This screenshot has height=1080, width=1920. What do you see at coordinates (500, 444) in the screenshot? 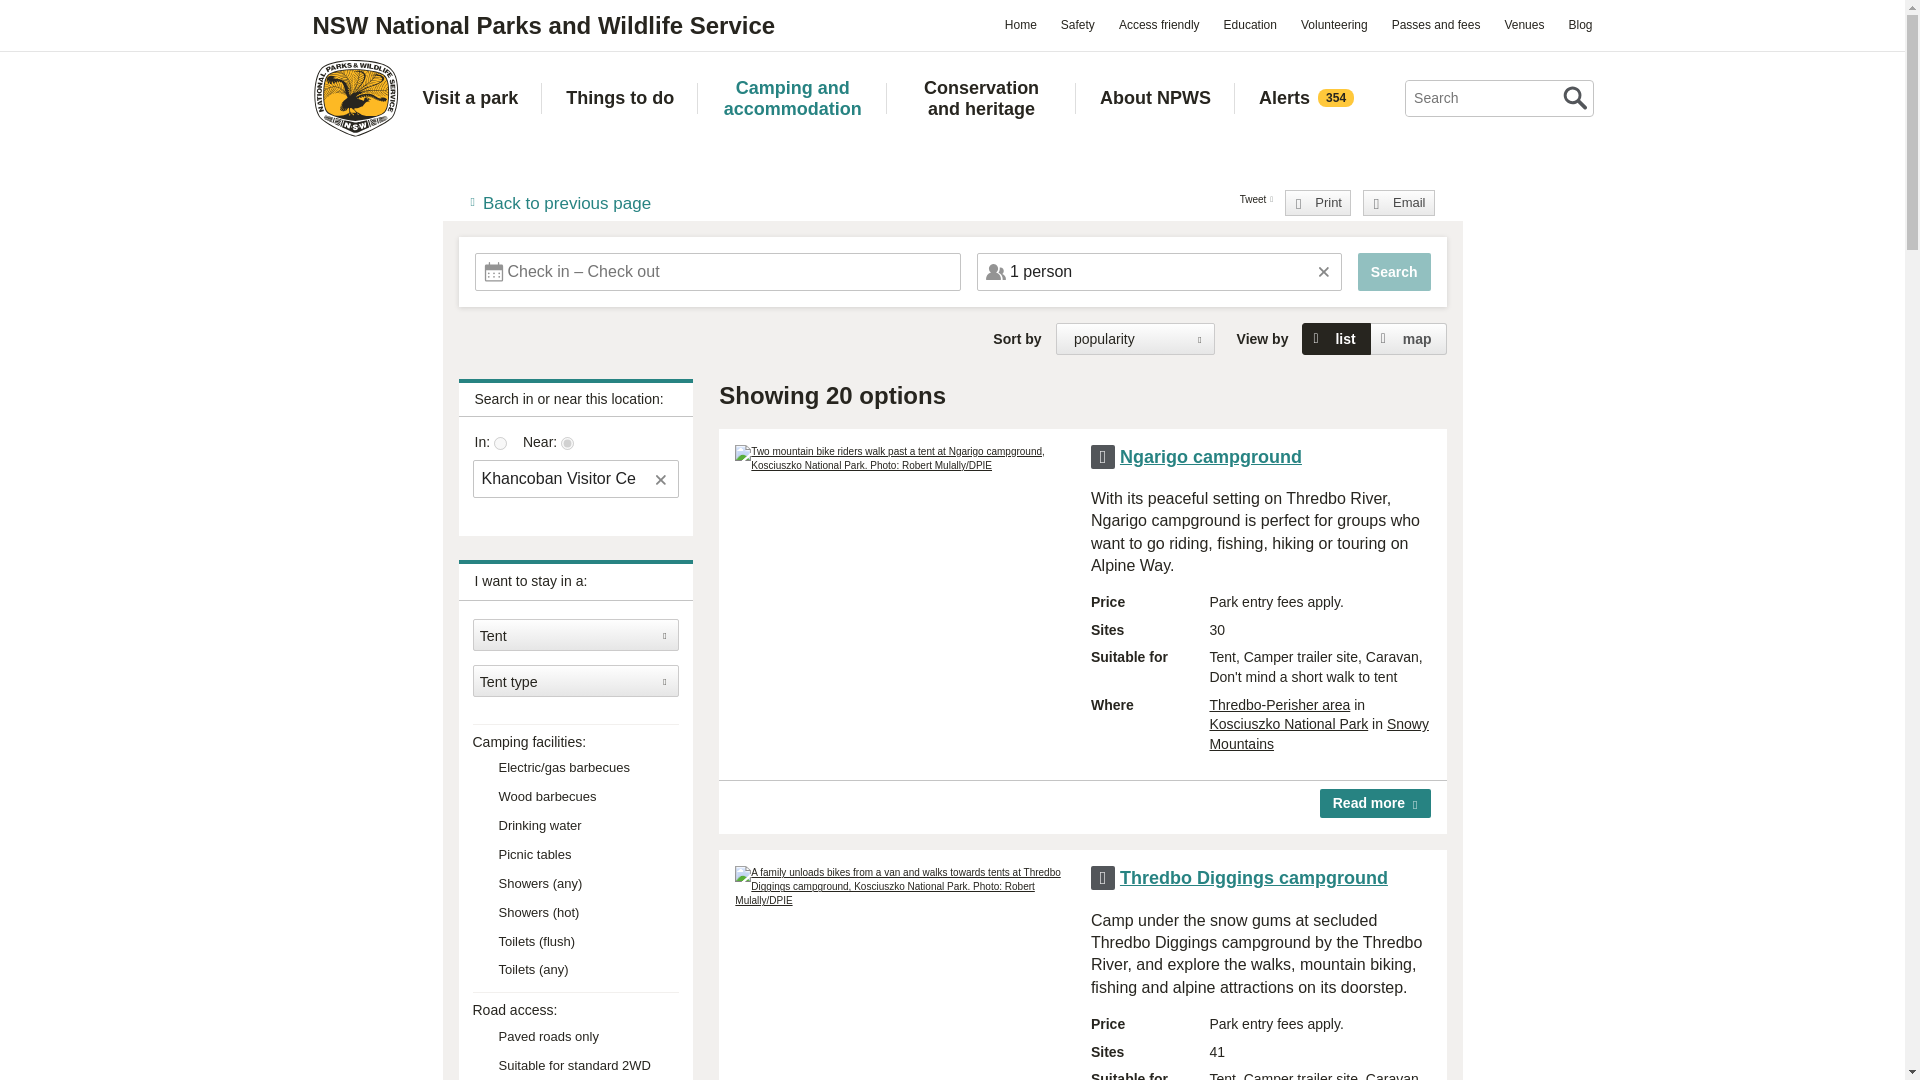
I see `In` at bounding box center [500, 444].